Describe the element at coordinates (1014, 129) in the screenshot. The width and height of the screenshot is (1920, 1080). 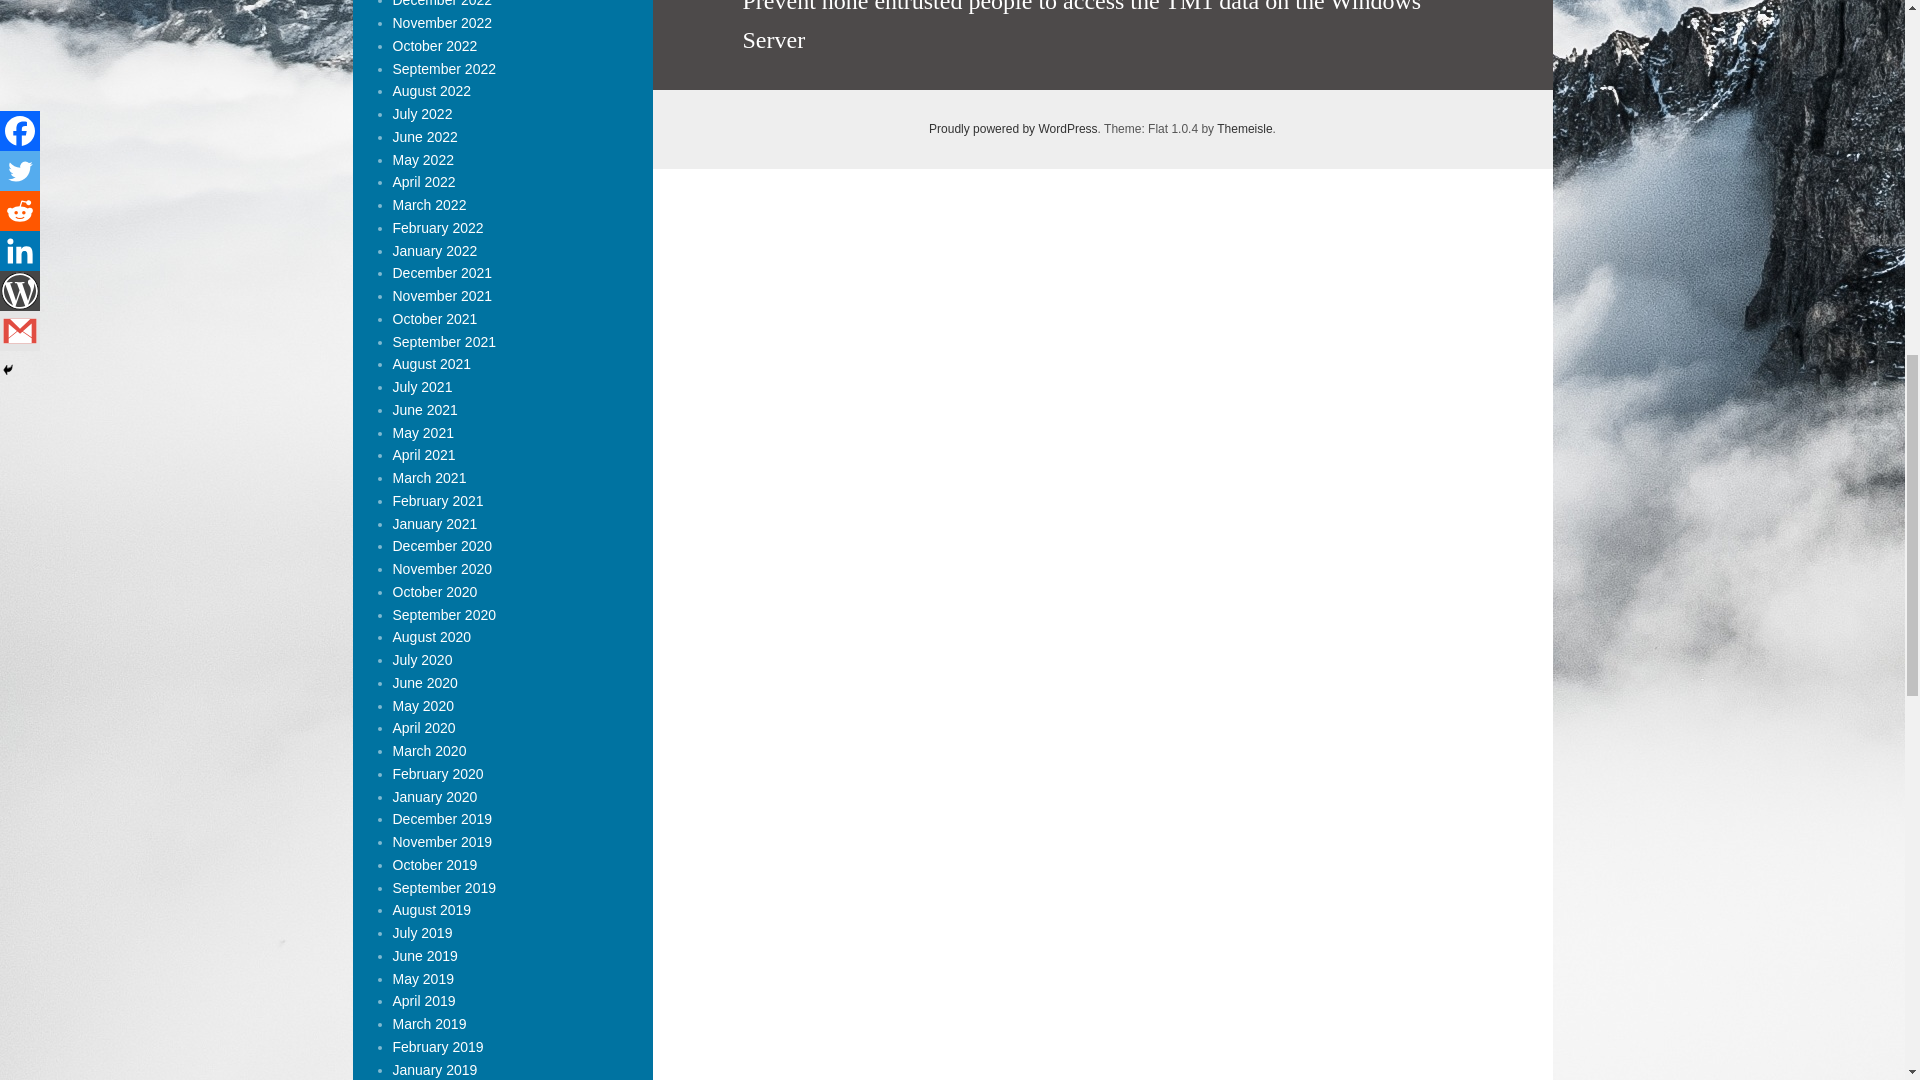
I see `Semantic Personal Publishing Platform` at that location.